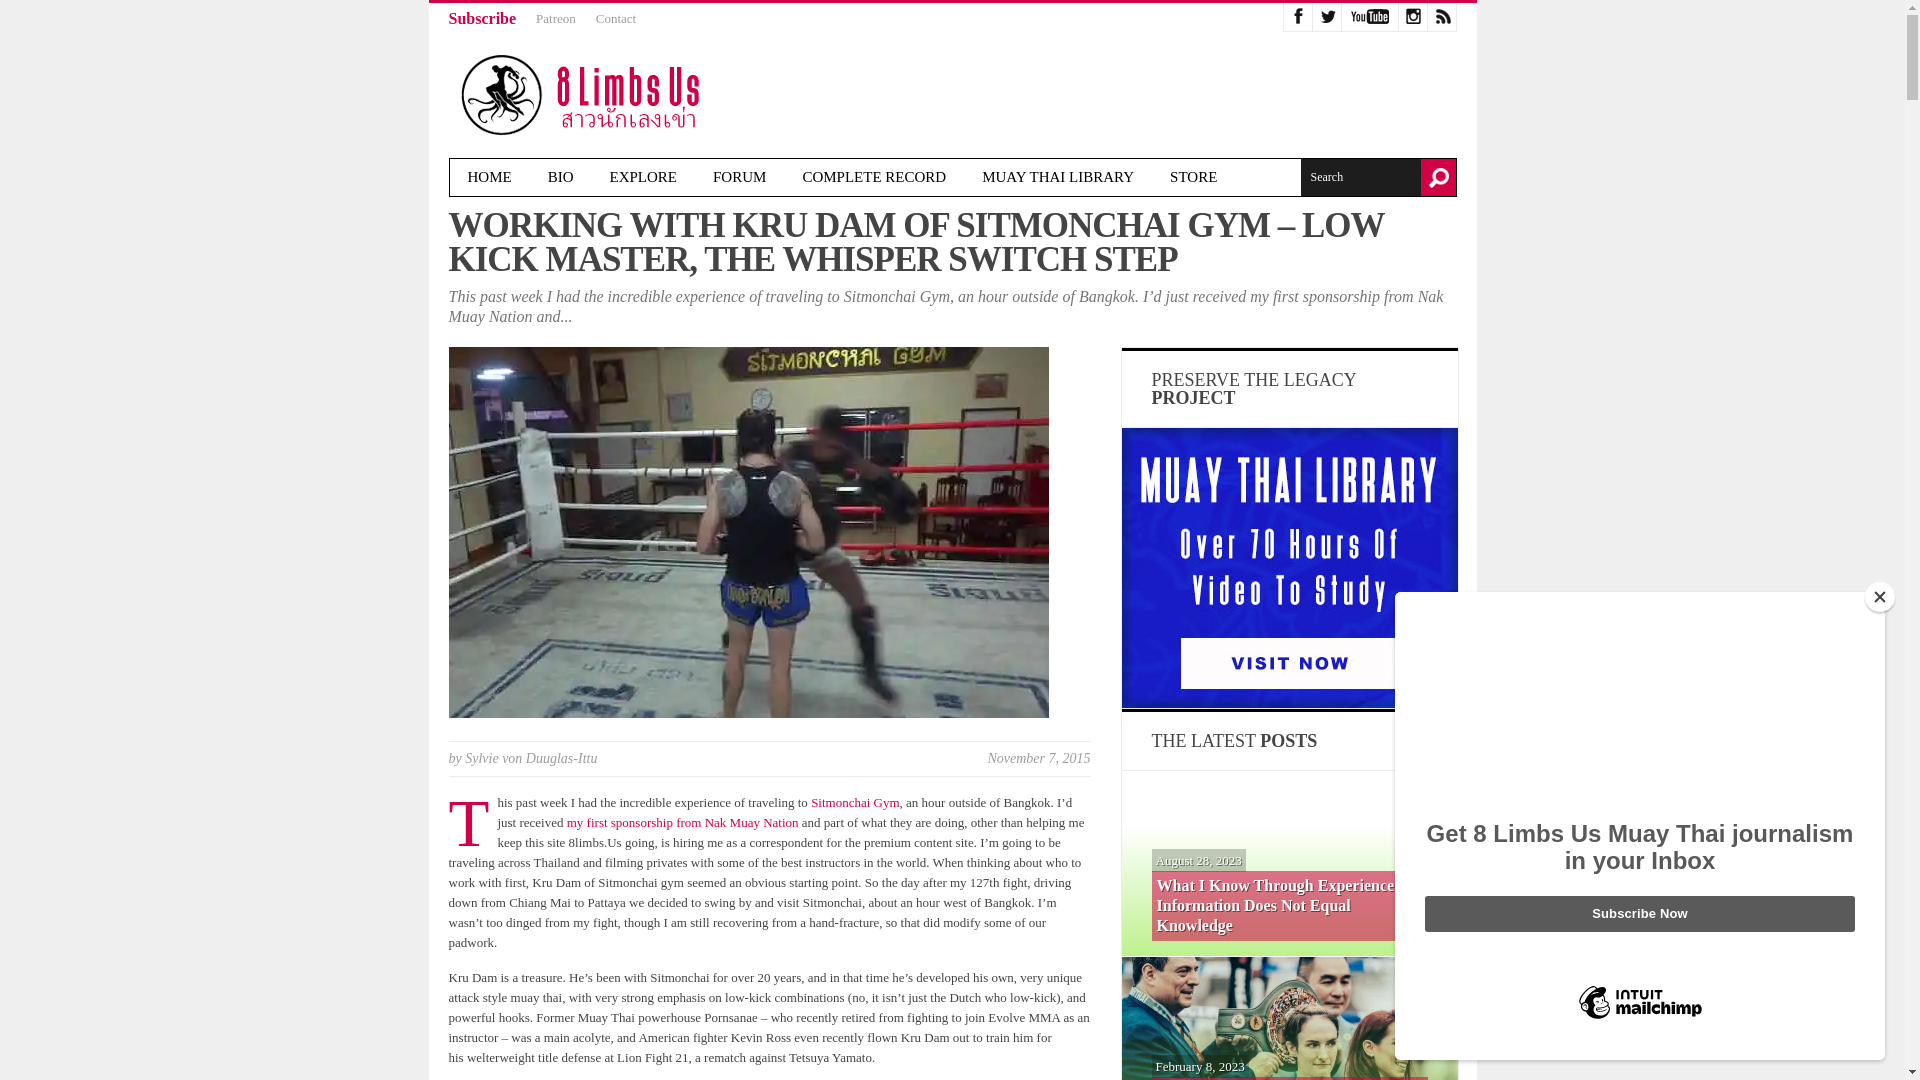 This screenshot has height=1080, width=1920. I want to click on EXPLORE, so click(643, 176).